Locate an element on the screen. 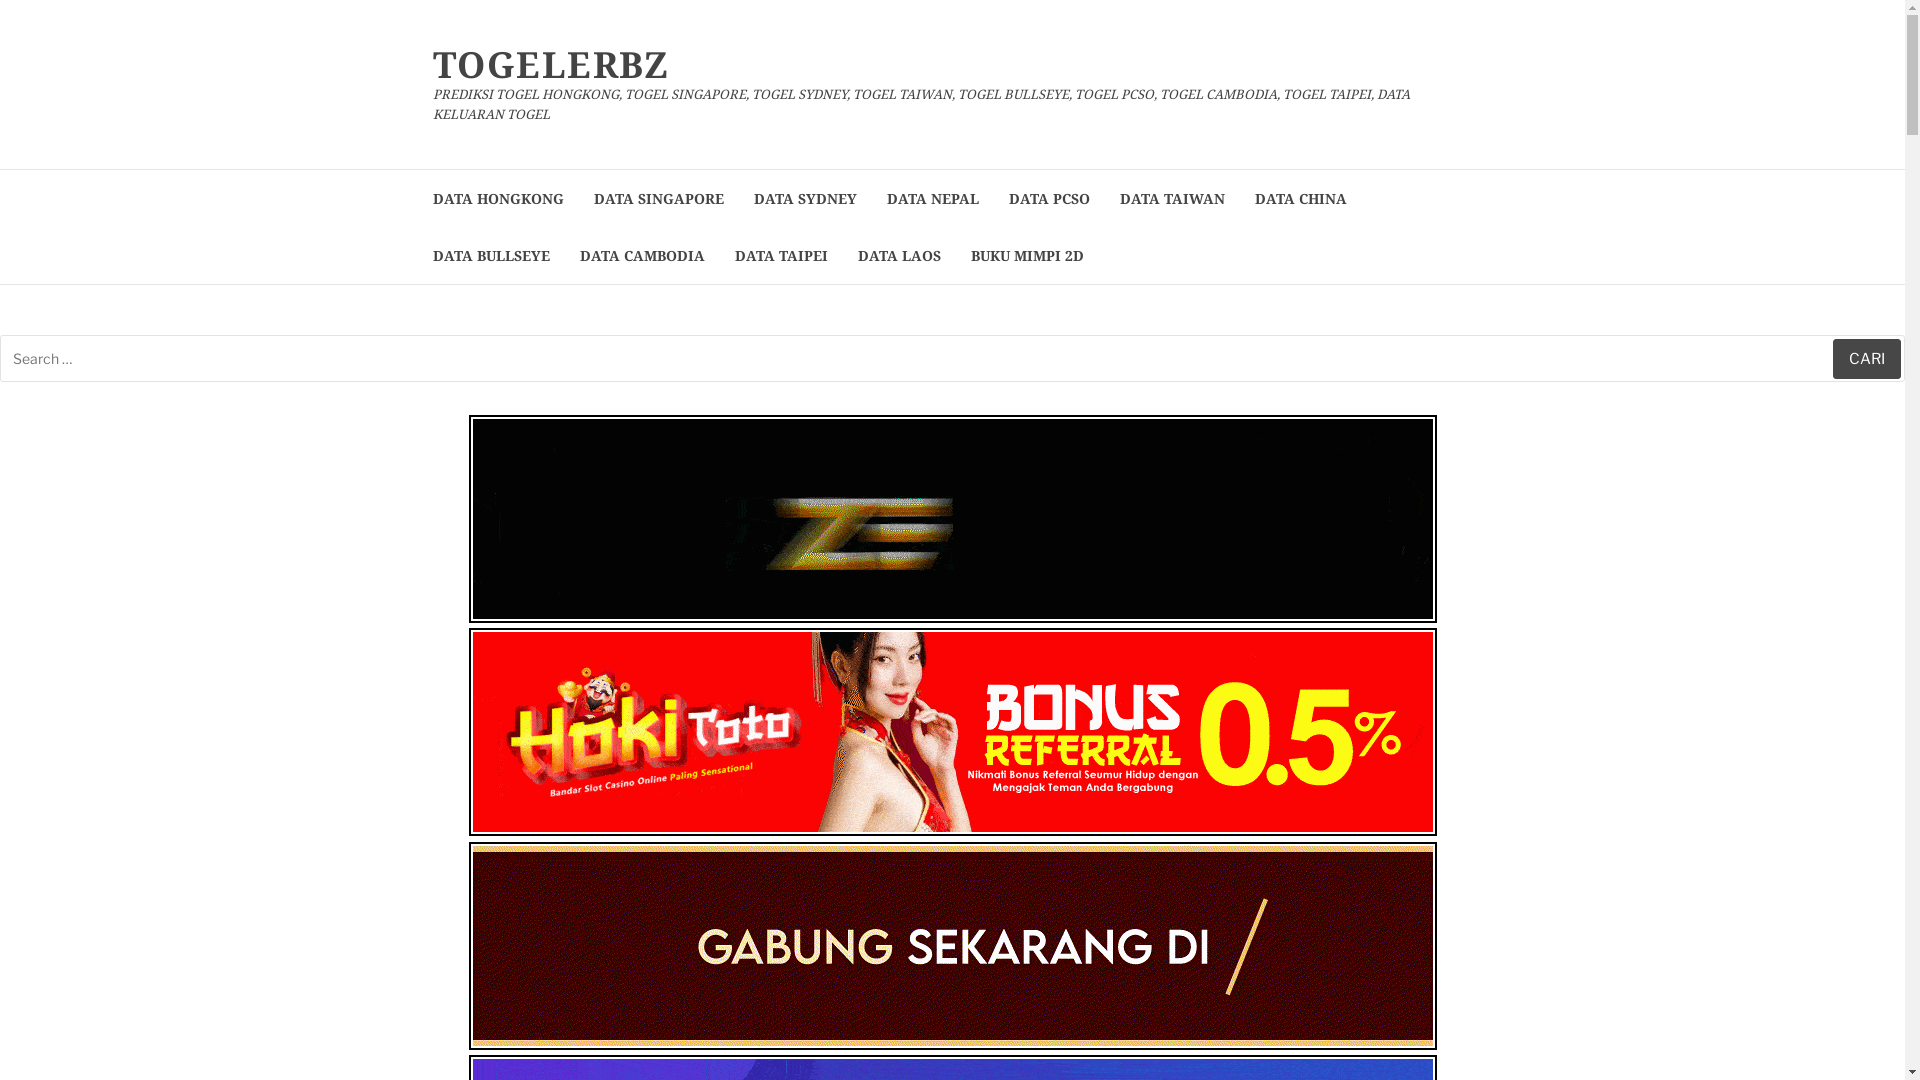  DATA LAOS is located at coordinates (900, 256).